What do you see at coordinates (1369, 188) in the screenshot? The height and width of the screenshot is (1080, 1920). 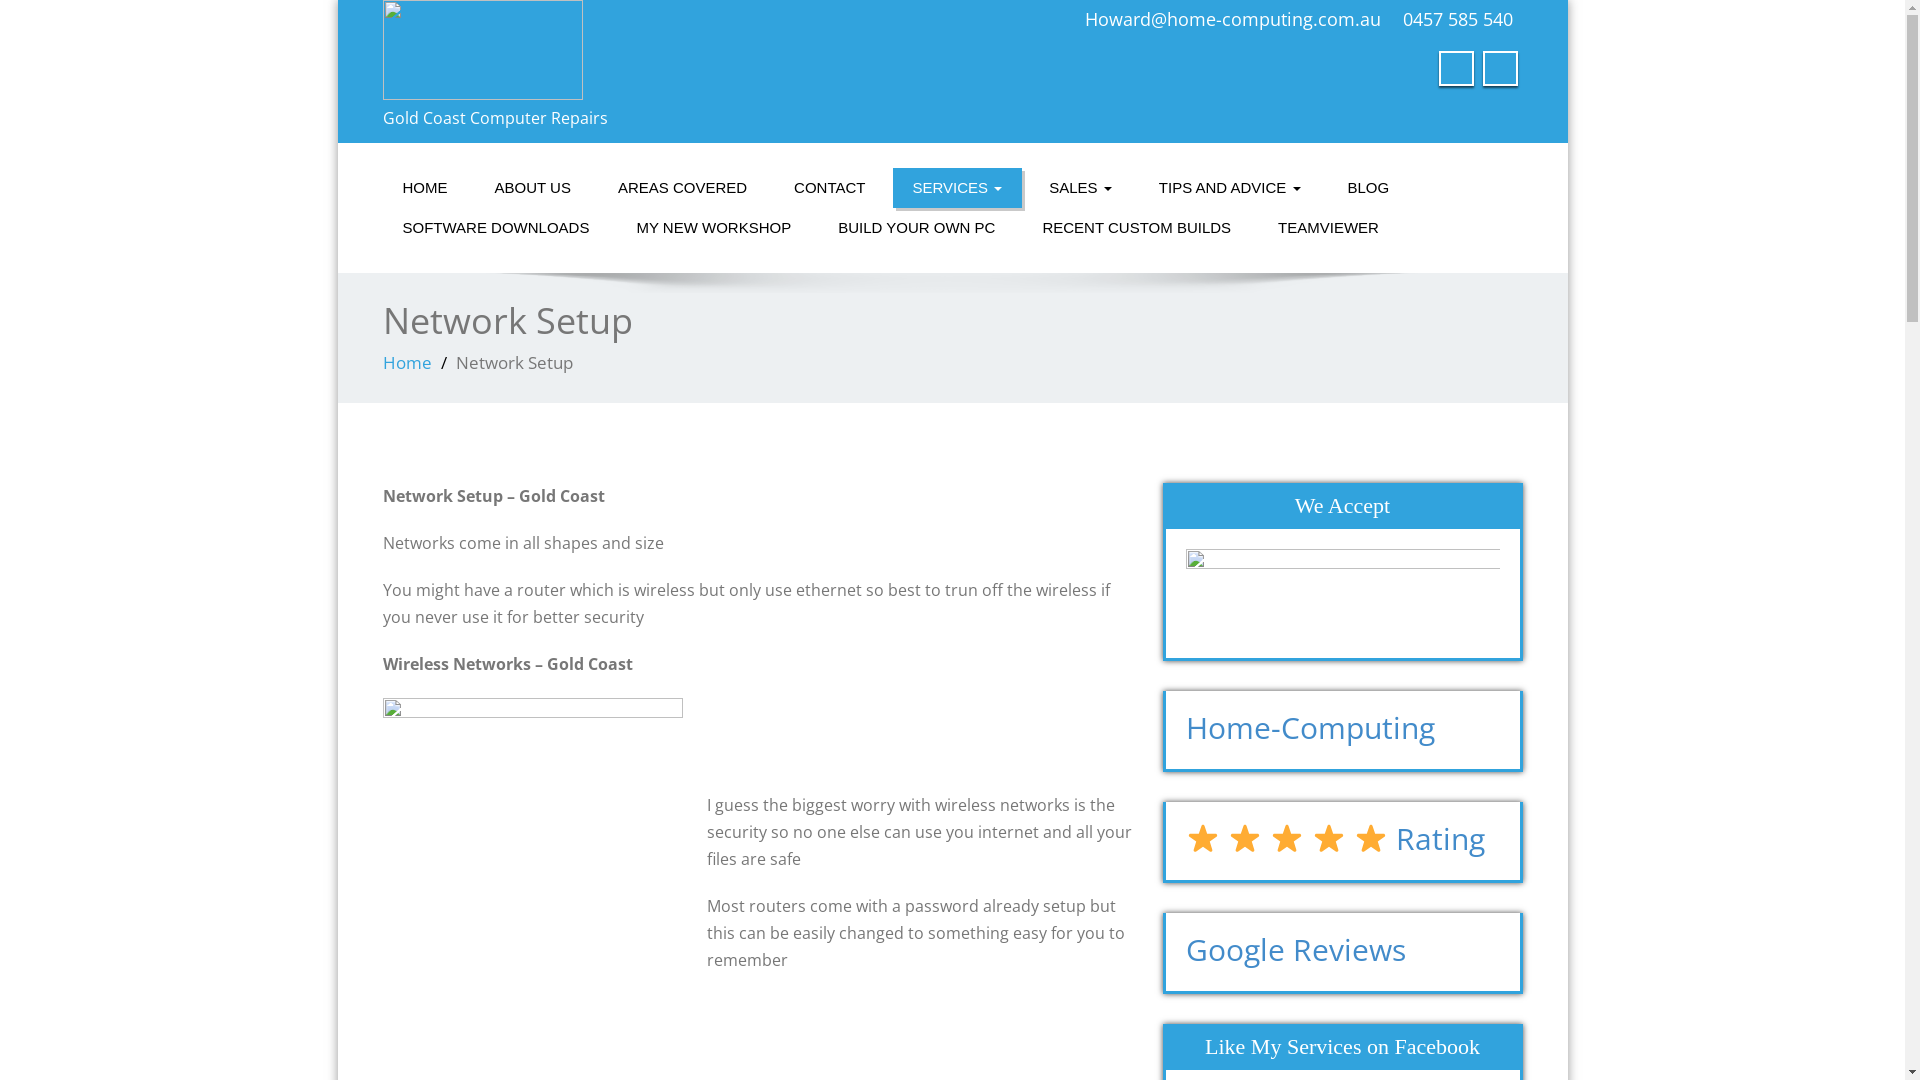 I see `BLOG` at bounding box center [1369, 188].